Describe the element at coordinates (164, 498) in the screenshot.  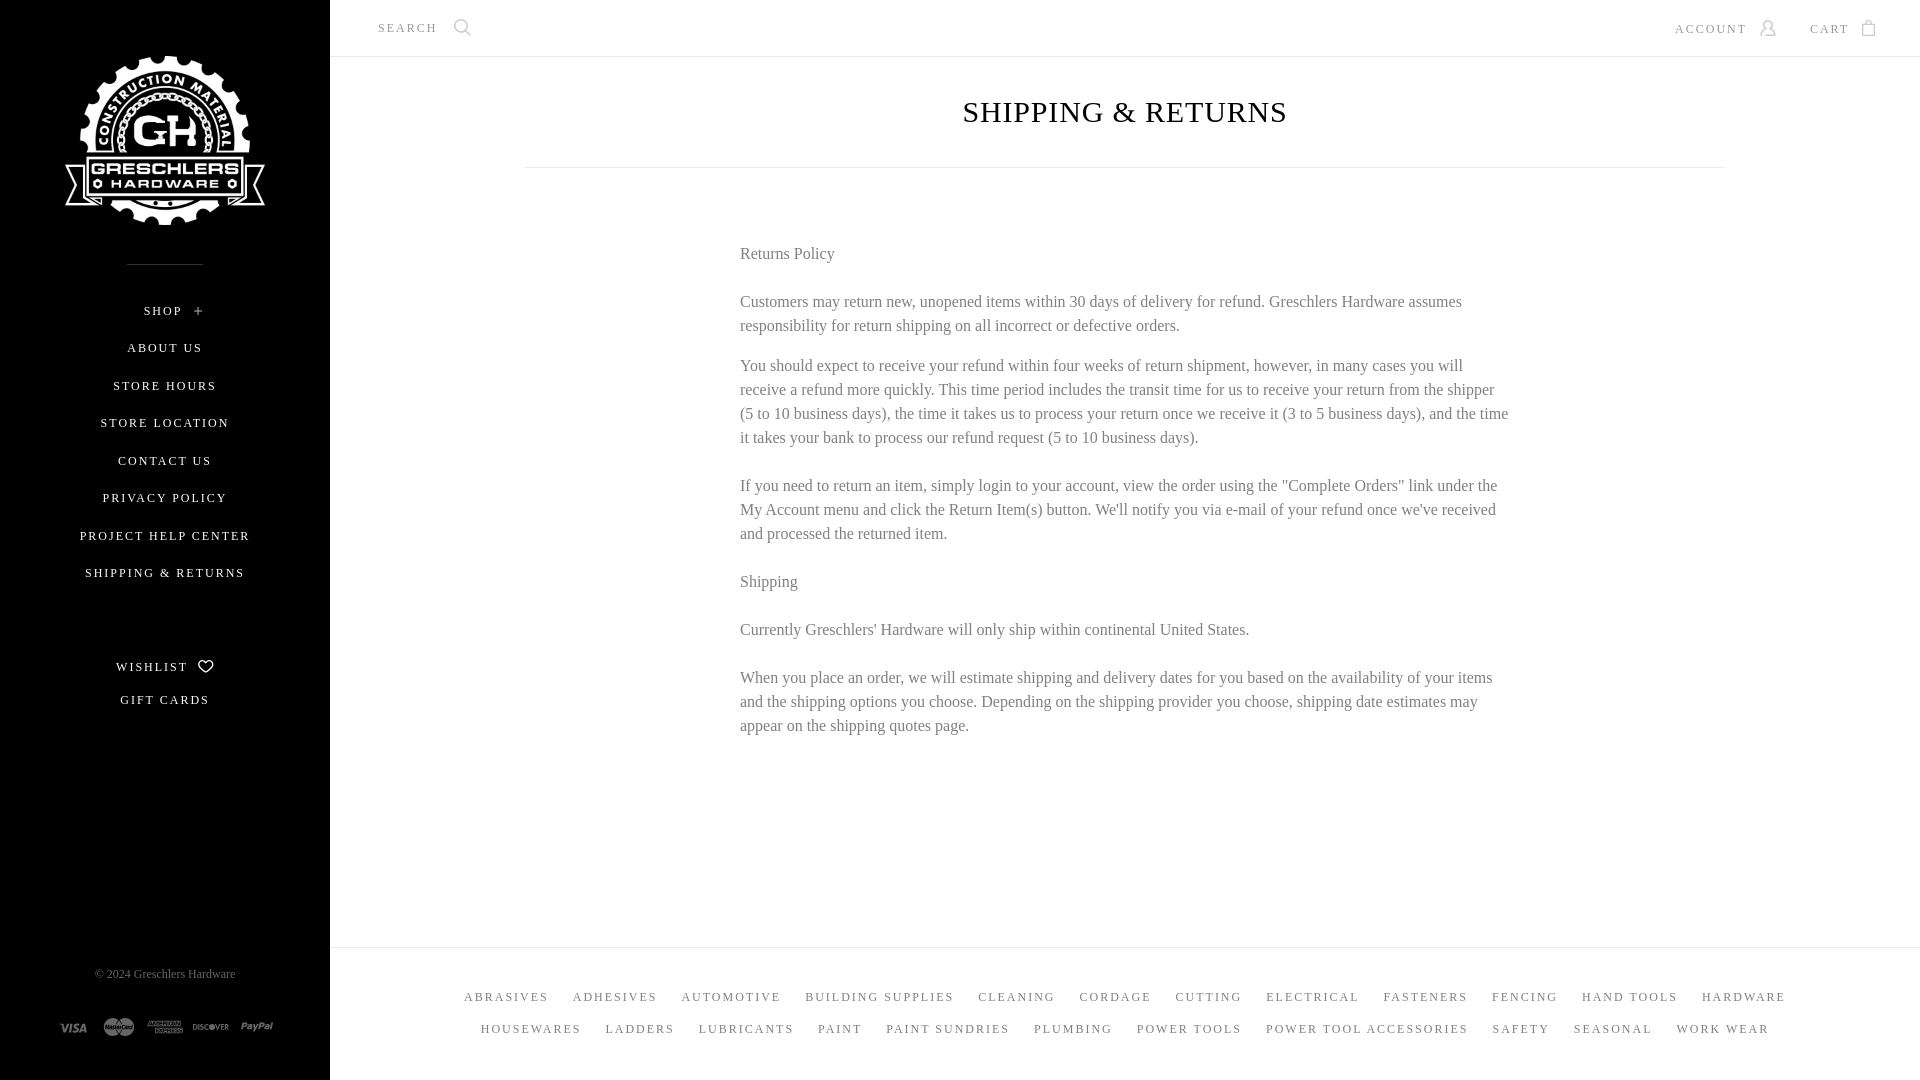
I see `PRIVACY POLICY` at that location.